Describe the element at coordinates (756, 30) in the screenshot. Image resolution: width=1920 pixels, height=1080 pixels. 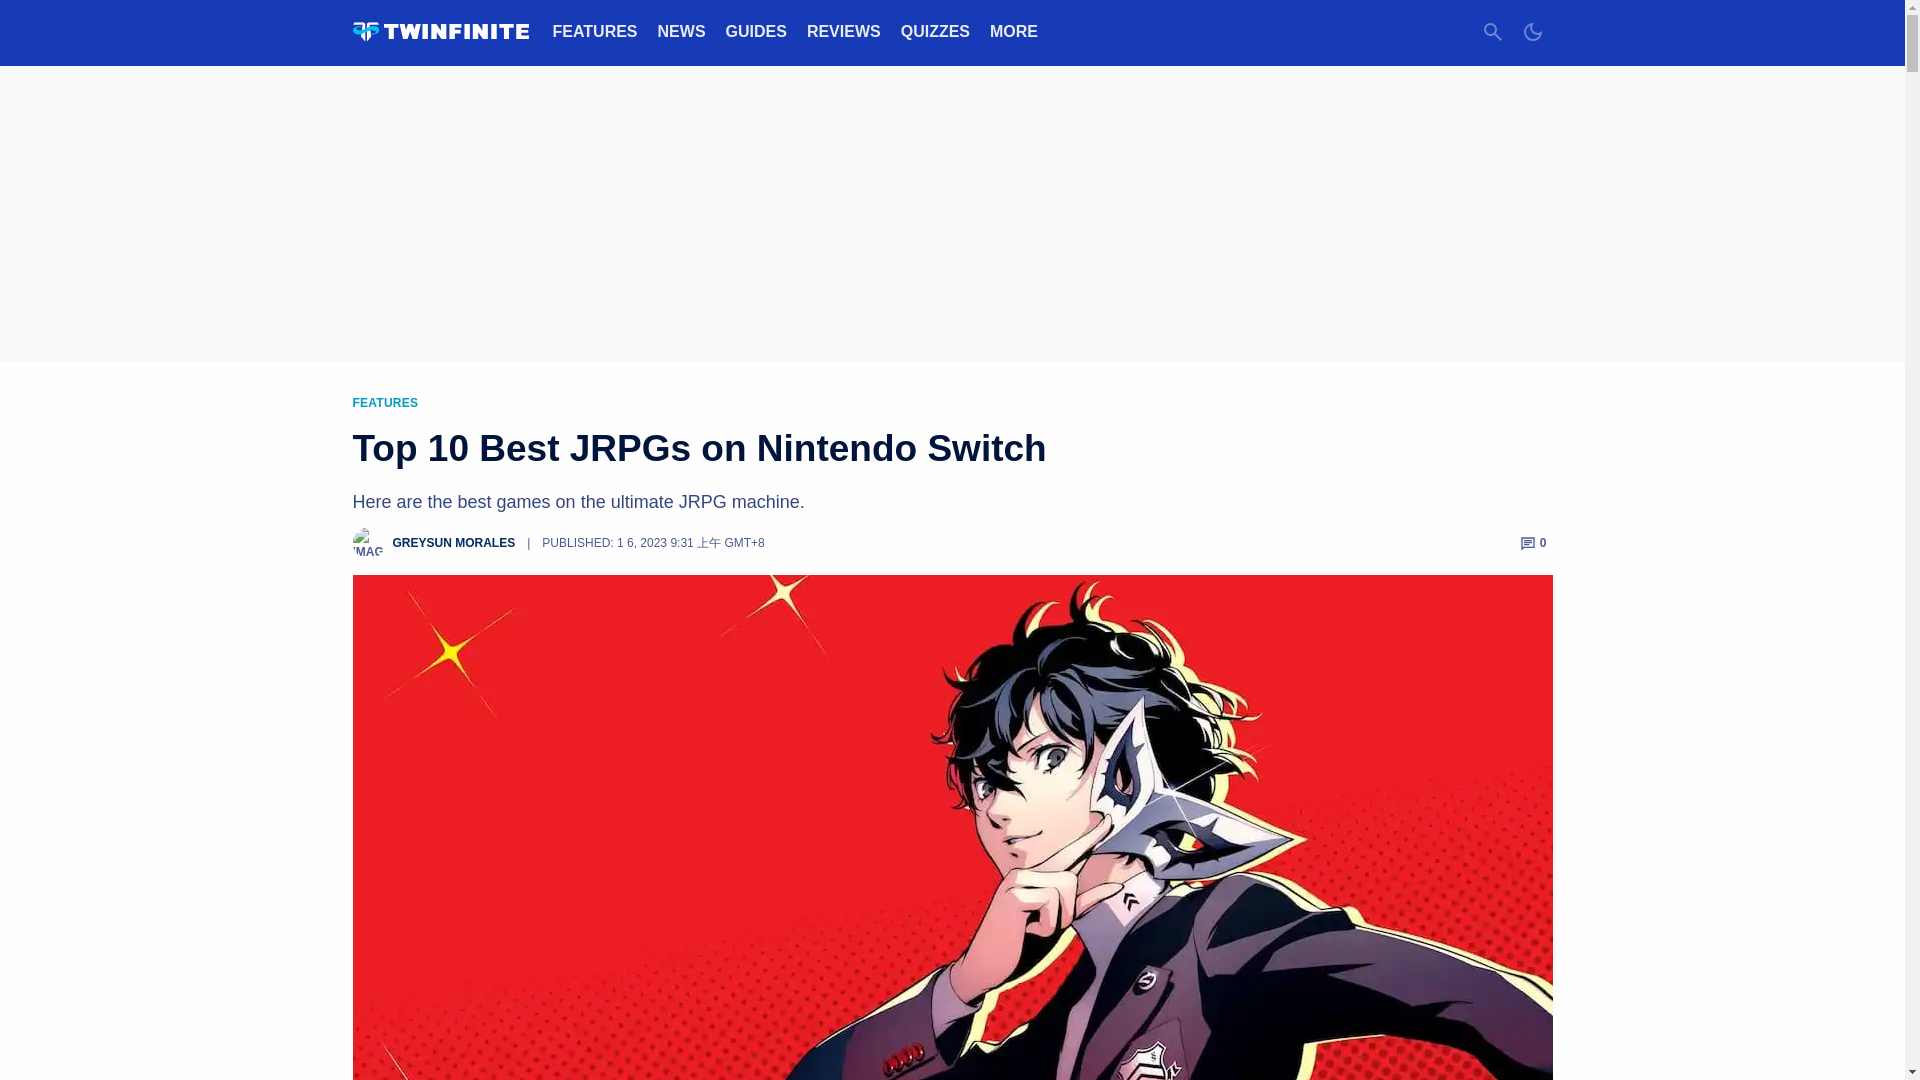
I see `GUIDES` at that location.